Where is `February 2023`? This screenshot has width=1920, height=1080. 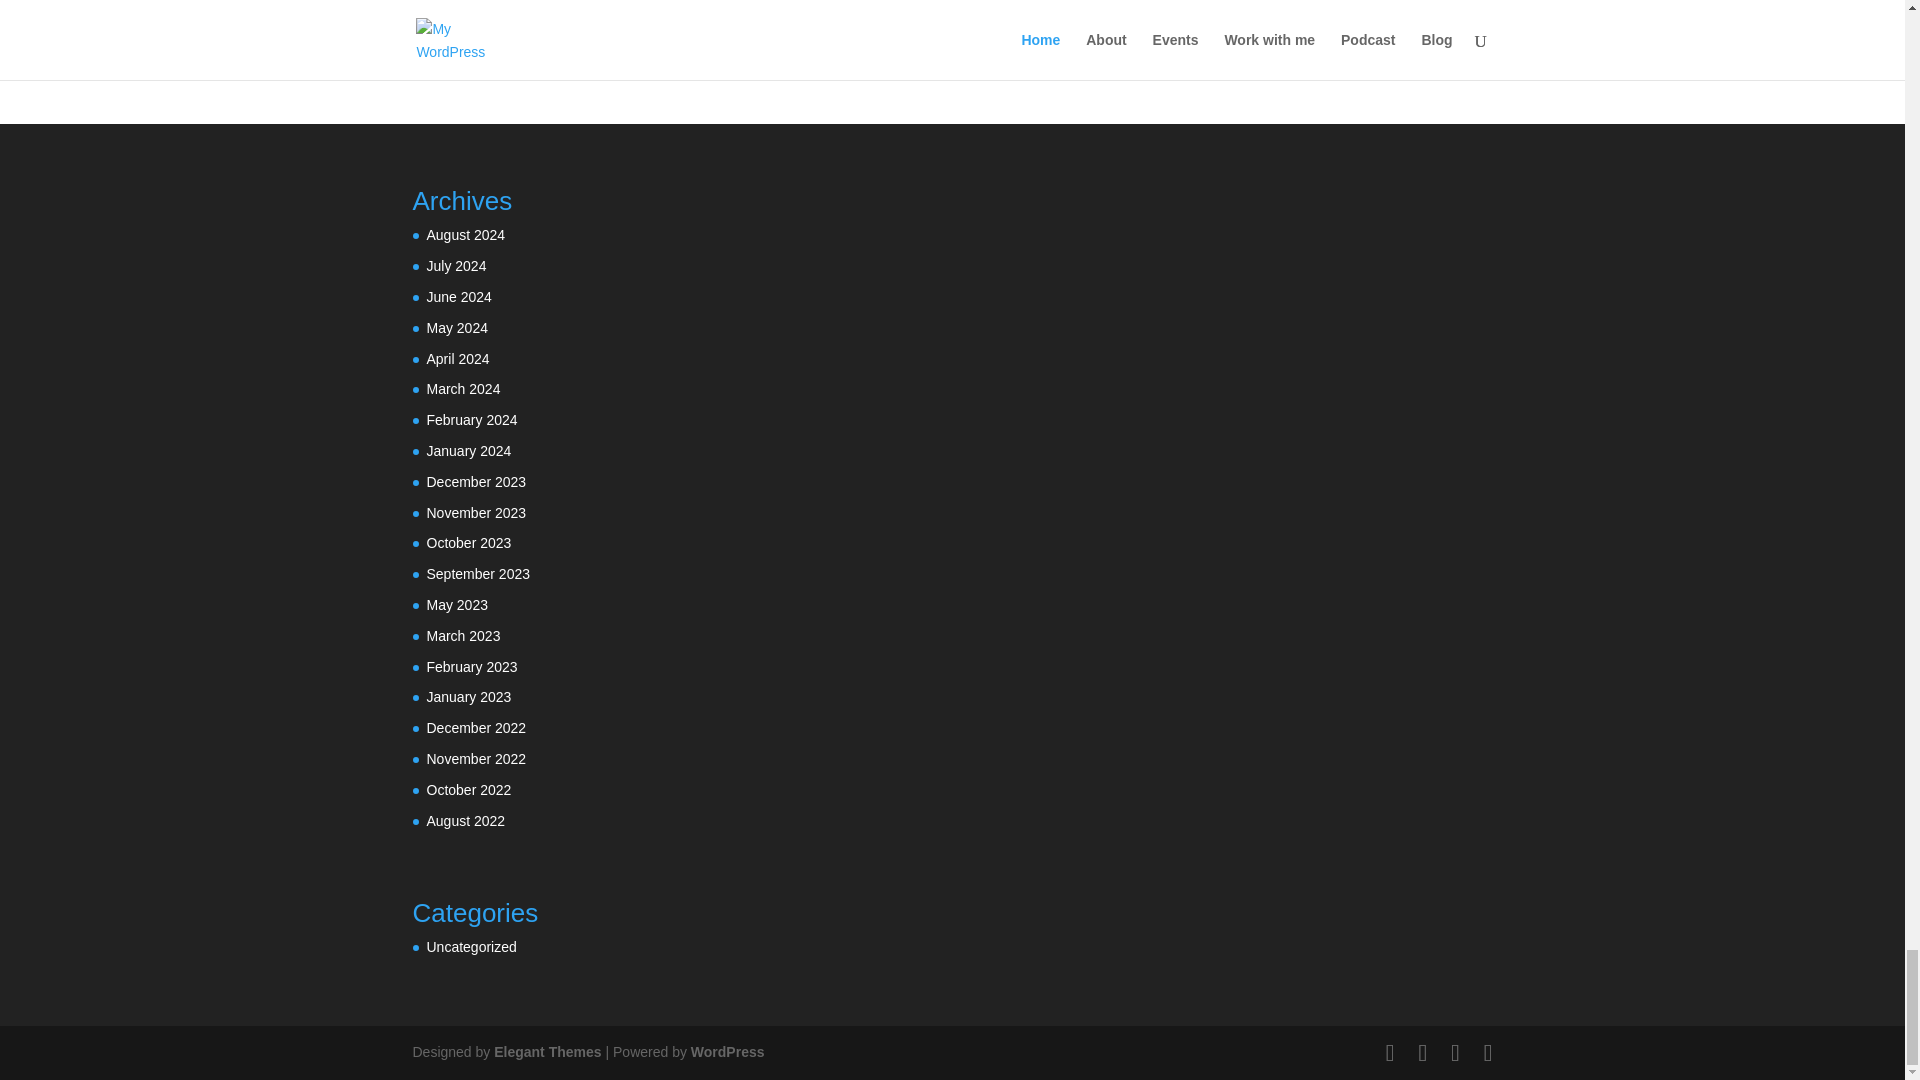 February 2023 is located at coordinates (471, 666).